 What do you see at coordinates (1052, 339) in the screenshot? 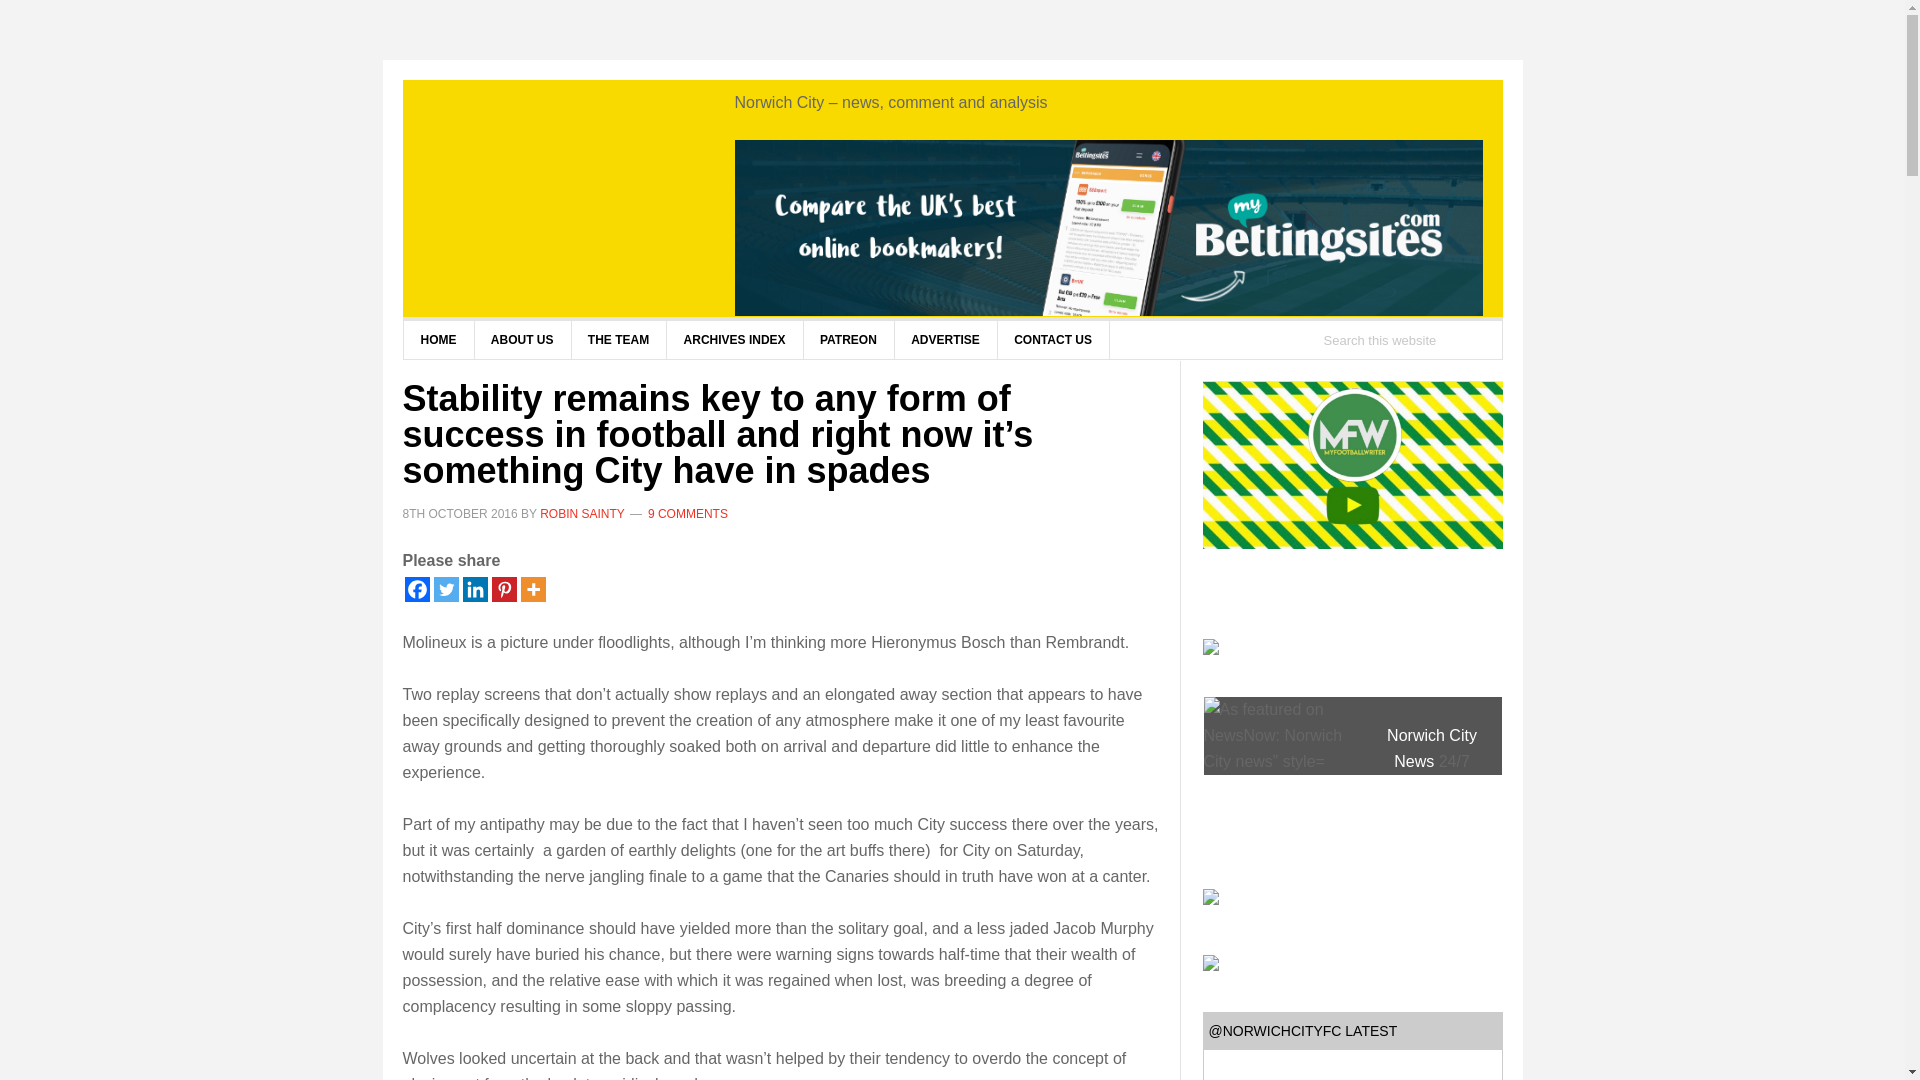
I see `CONTACT US` at bounding box center [1052, 339].